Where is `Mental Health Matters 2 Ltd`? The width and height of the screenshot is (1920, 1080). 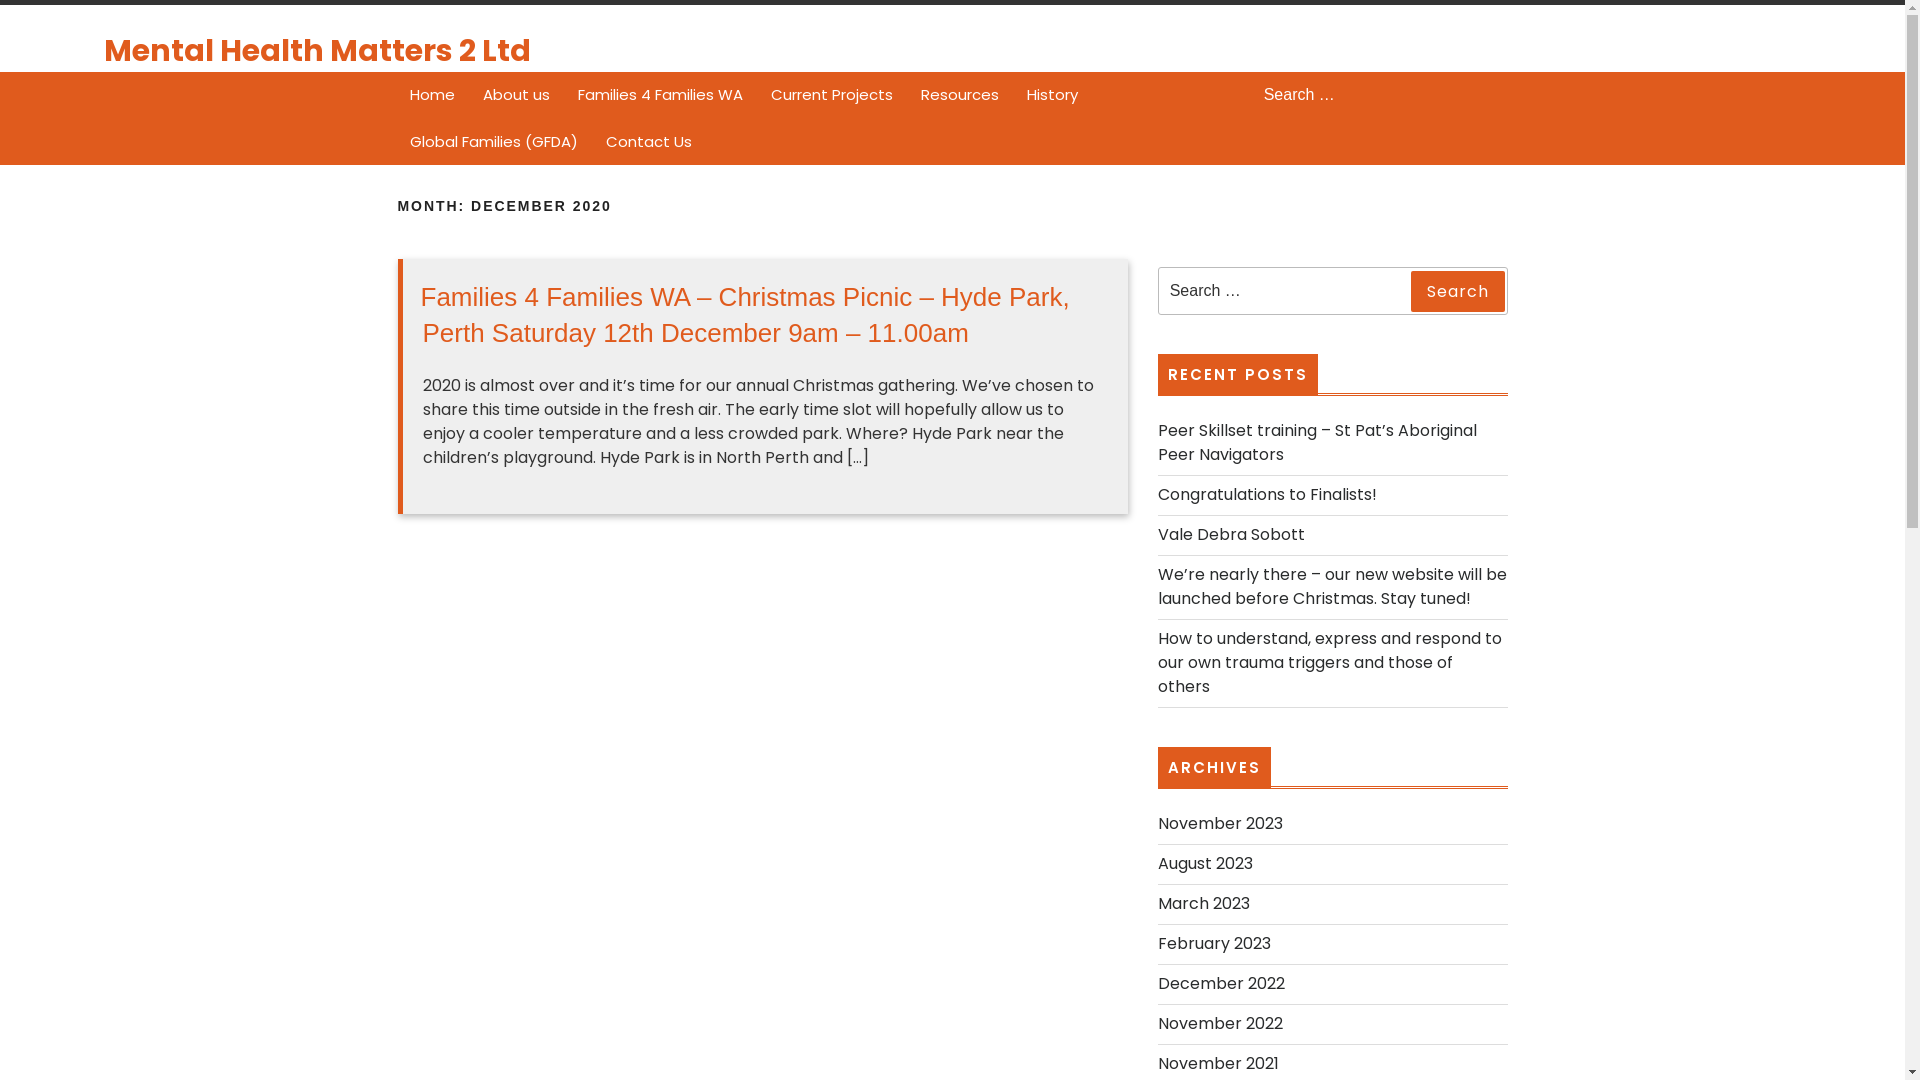 Mental Health Matters 2 Ltd is located at coordinates (318, 51).